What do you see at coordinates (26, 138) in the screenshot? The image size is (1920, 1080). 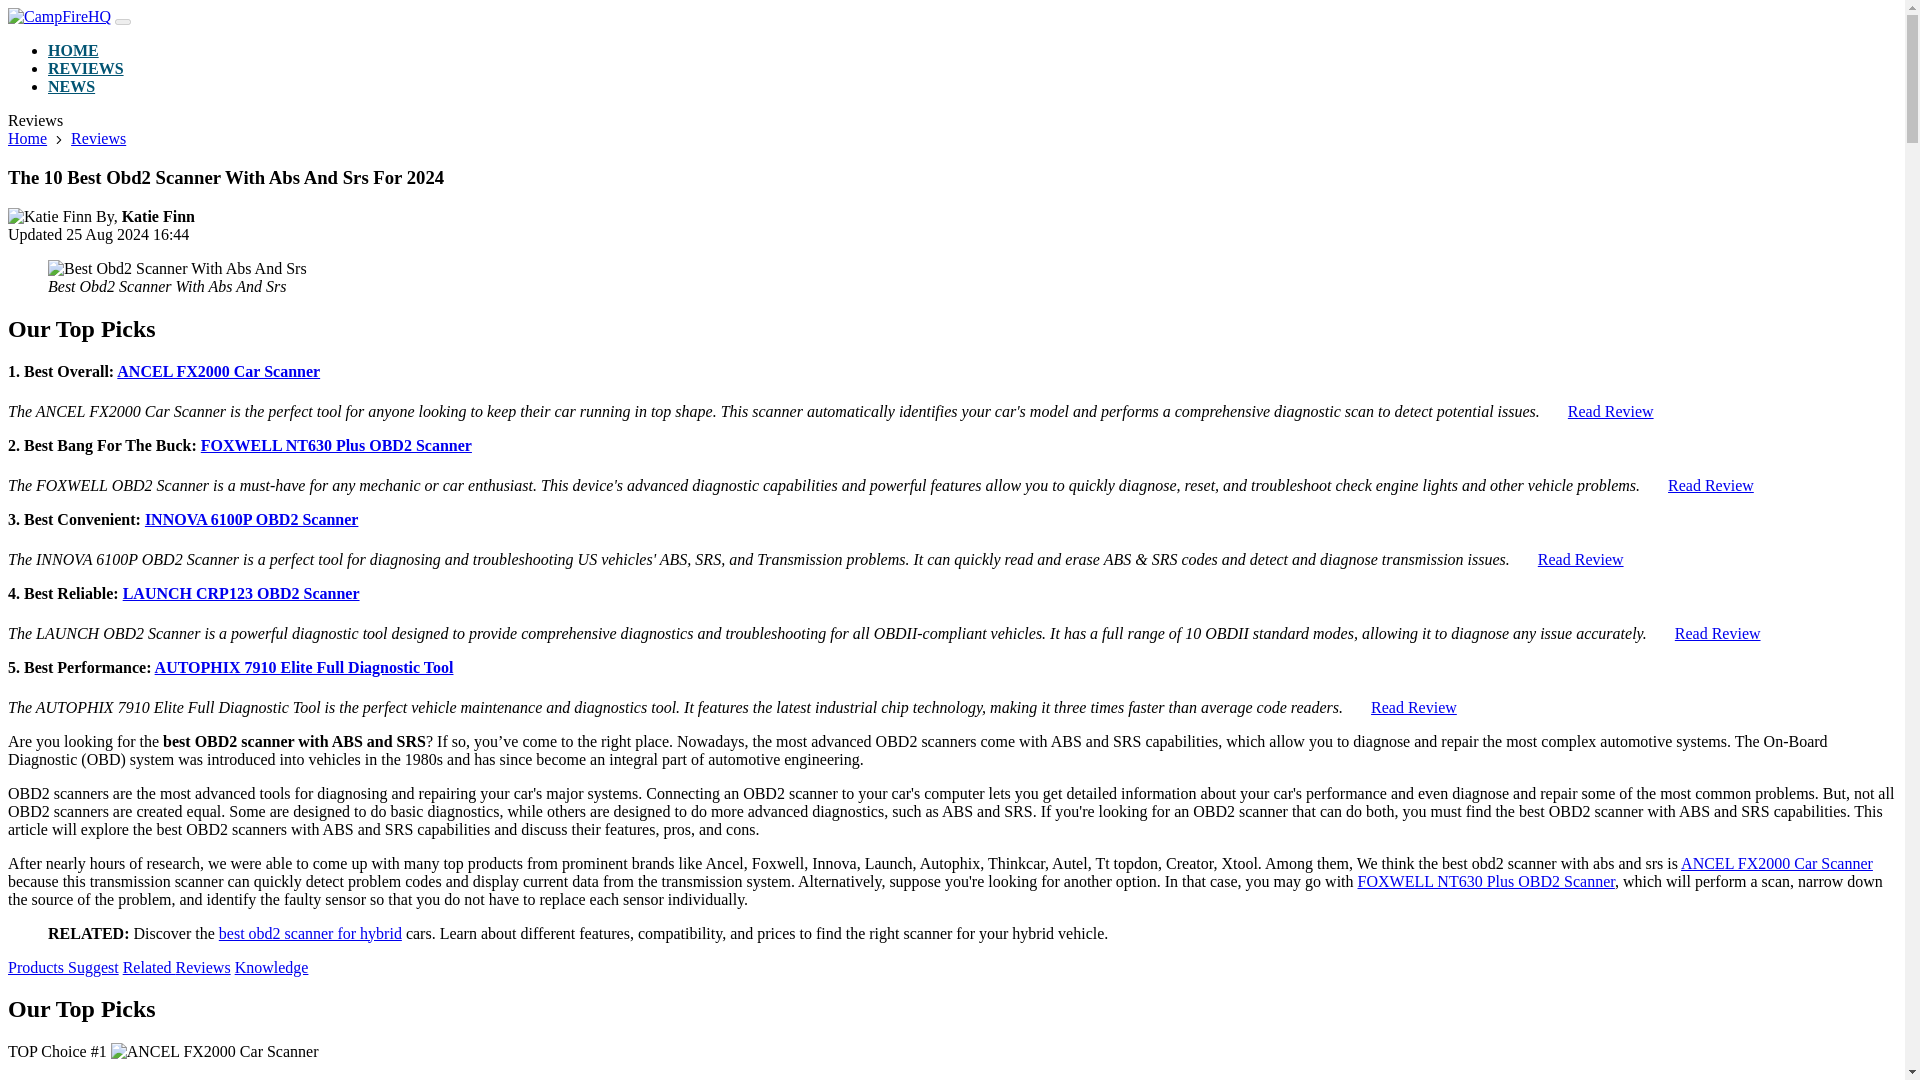 I see `Home` at bounding box center [26, 138].